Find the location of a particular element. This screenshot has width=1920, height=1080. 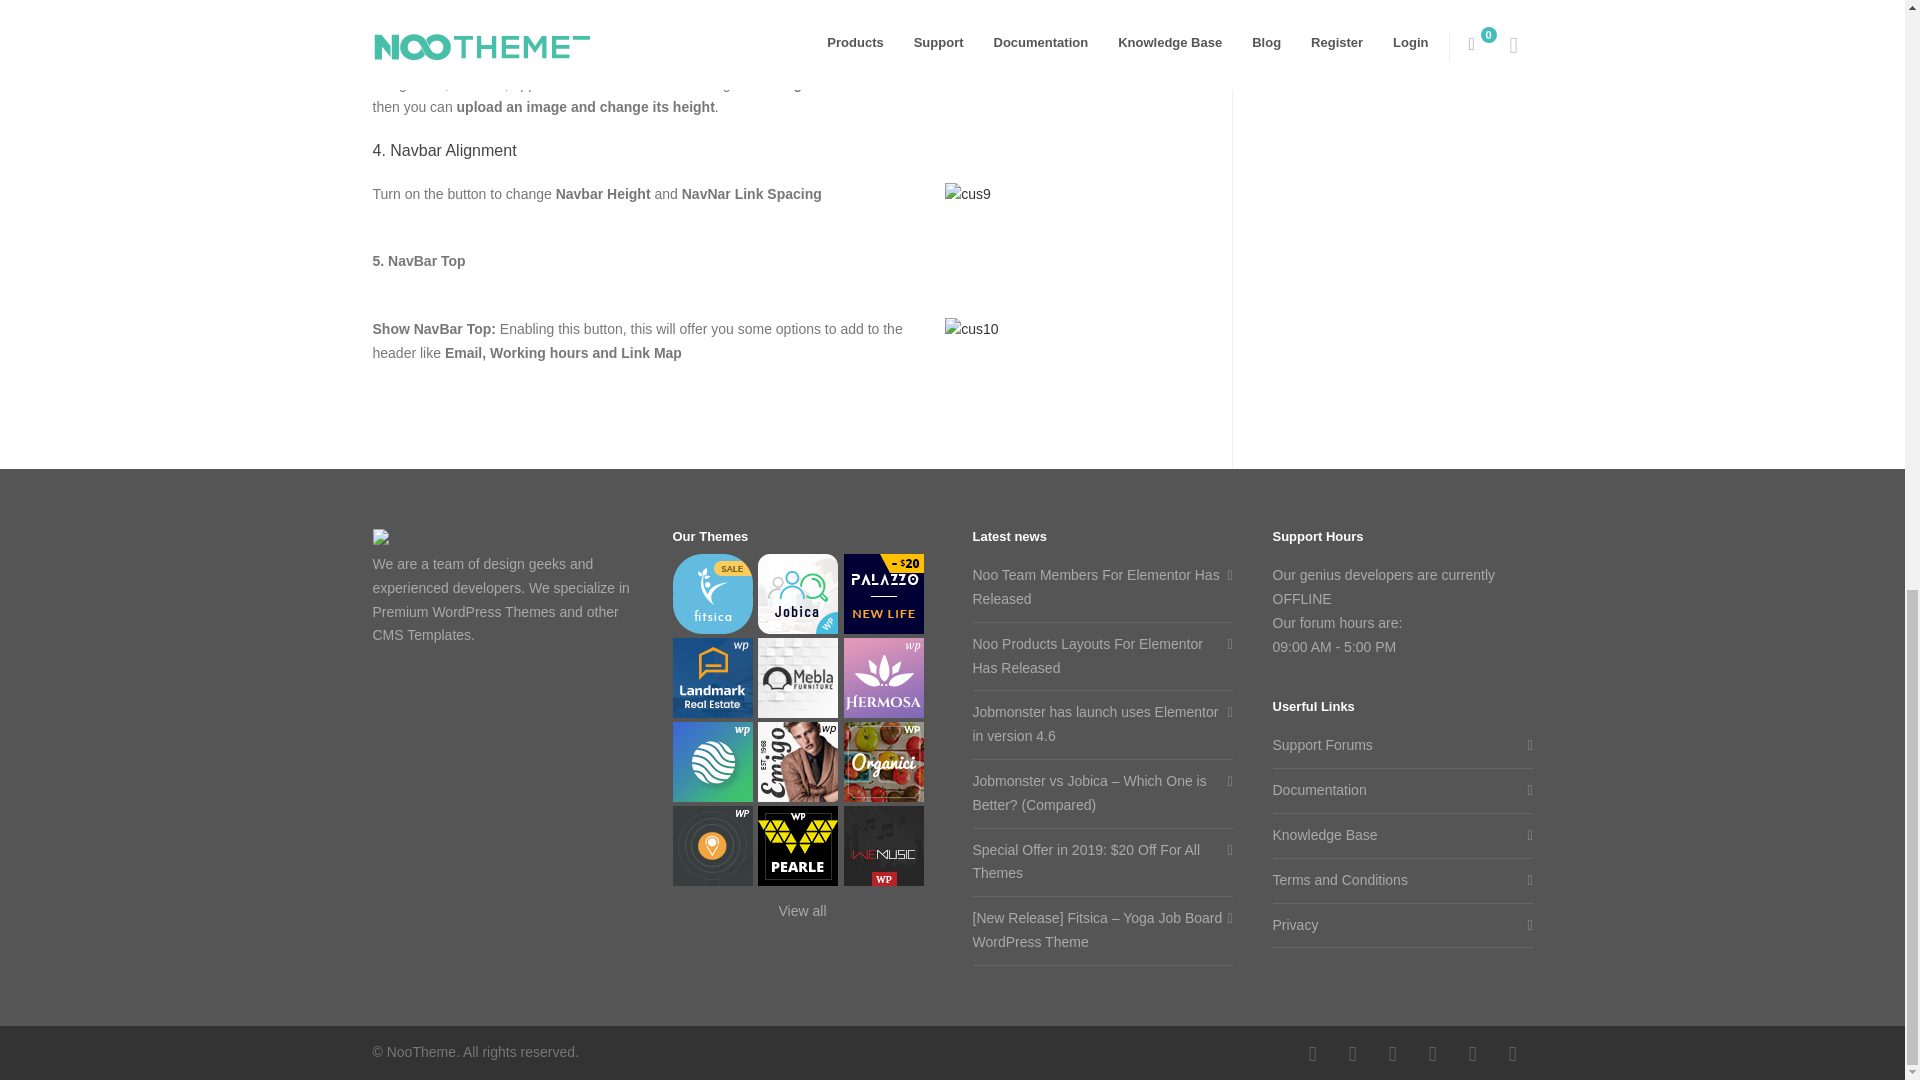

Pinterest is located at coordinates (1431, 1053).